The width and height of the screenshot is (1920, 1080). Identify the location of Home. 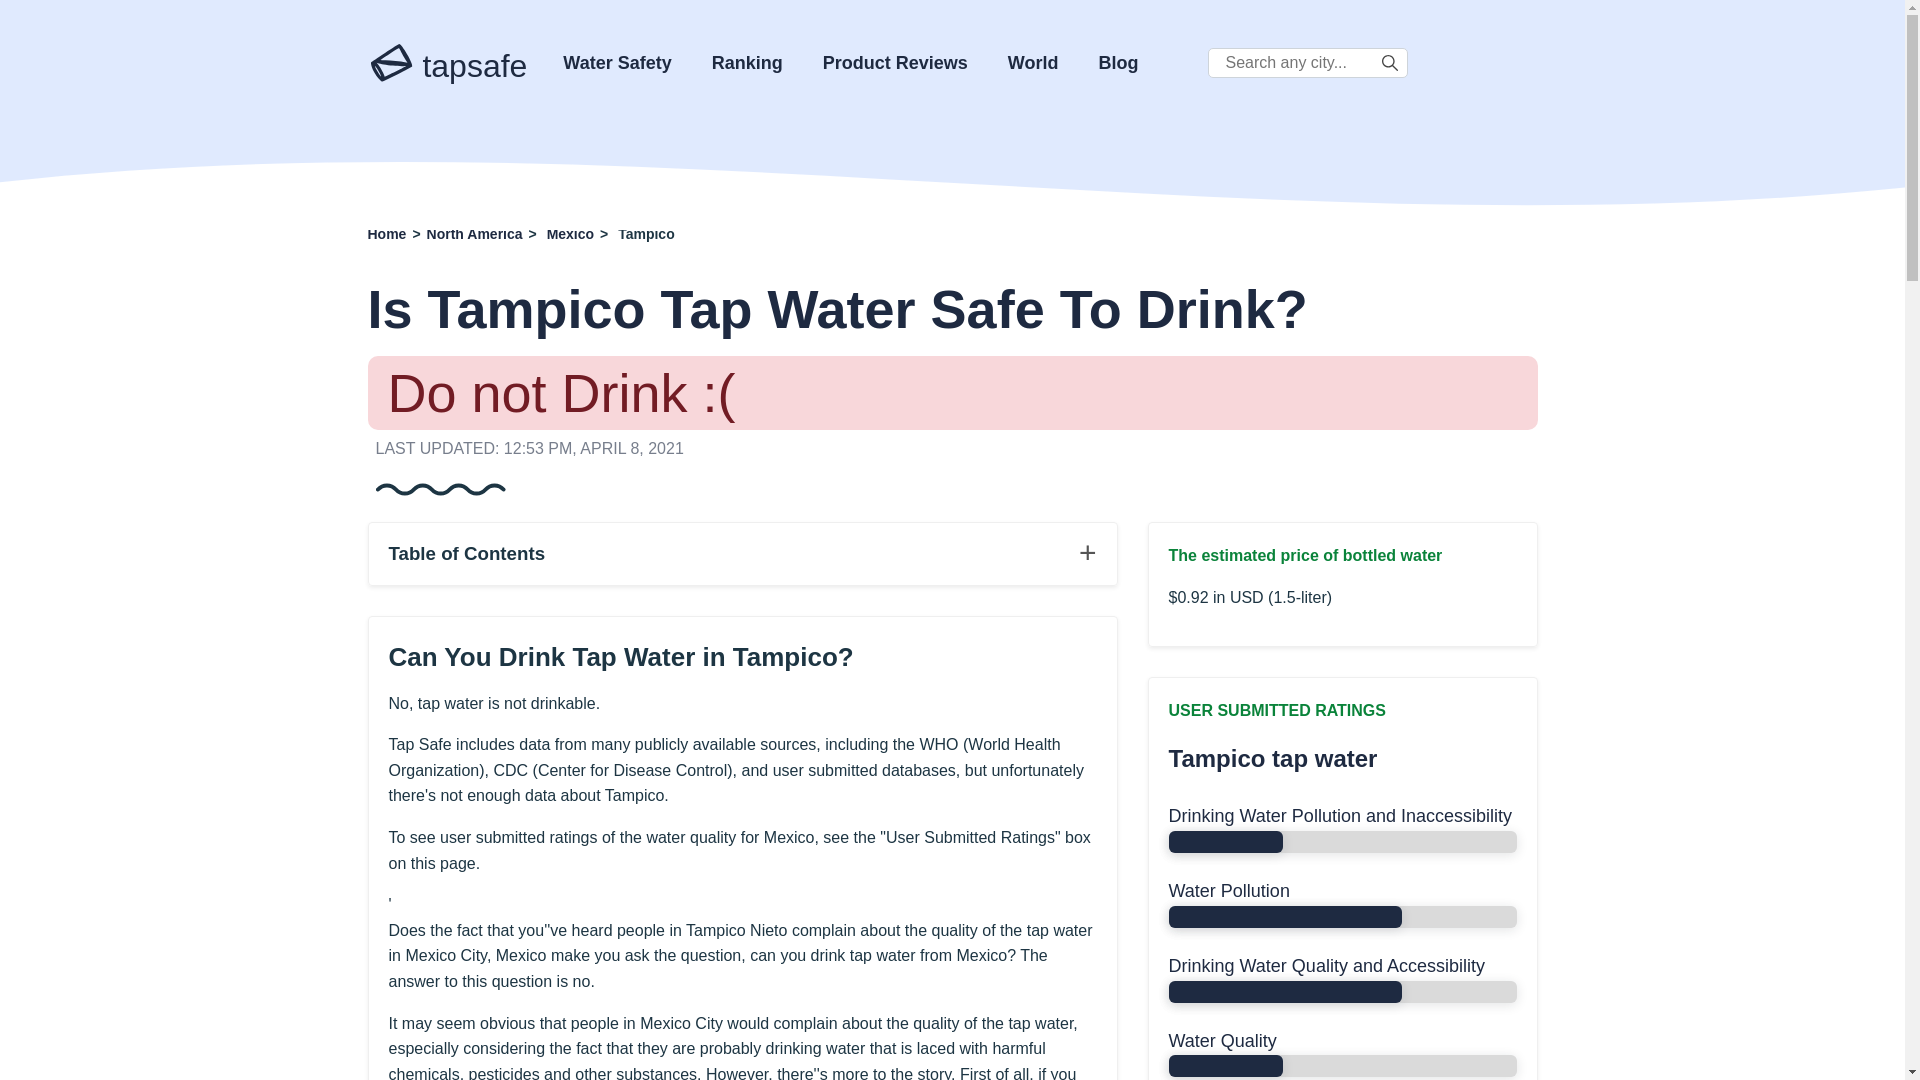
(388, 233).